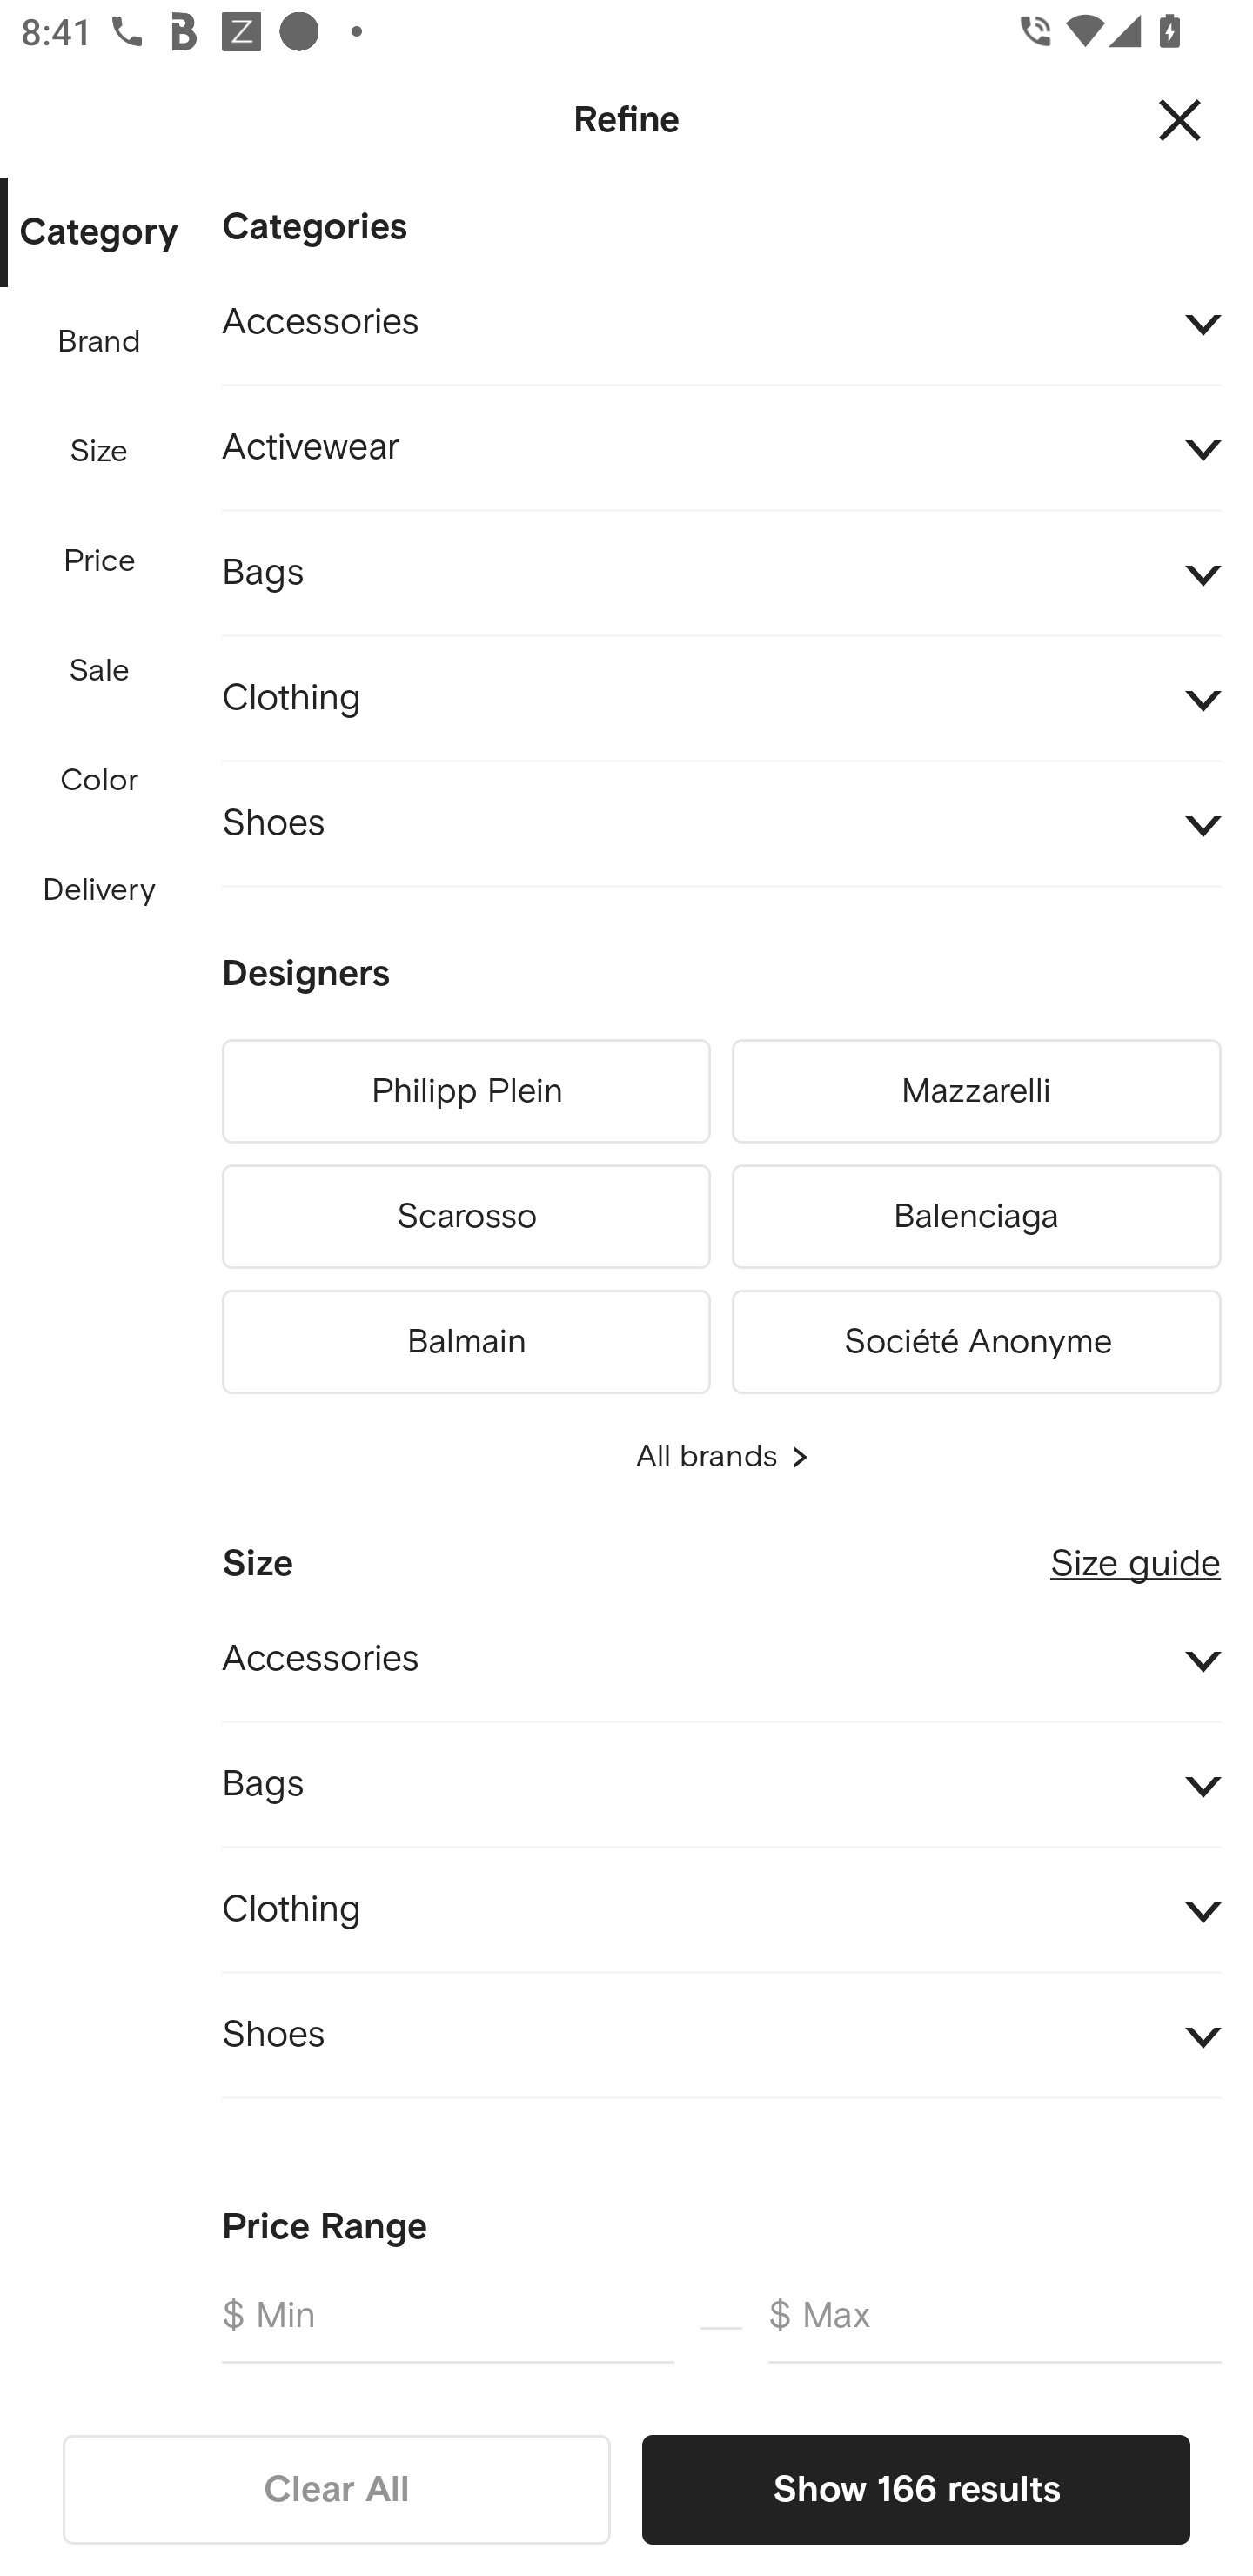 The width and height of the screenshot is (1253, 2576). Describe the element at coordinates (98, 452) in the screenshot. I see `Size` at that location.